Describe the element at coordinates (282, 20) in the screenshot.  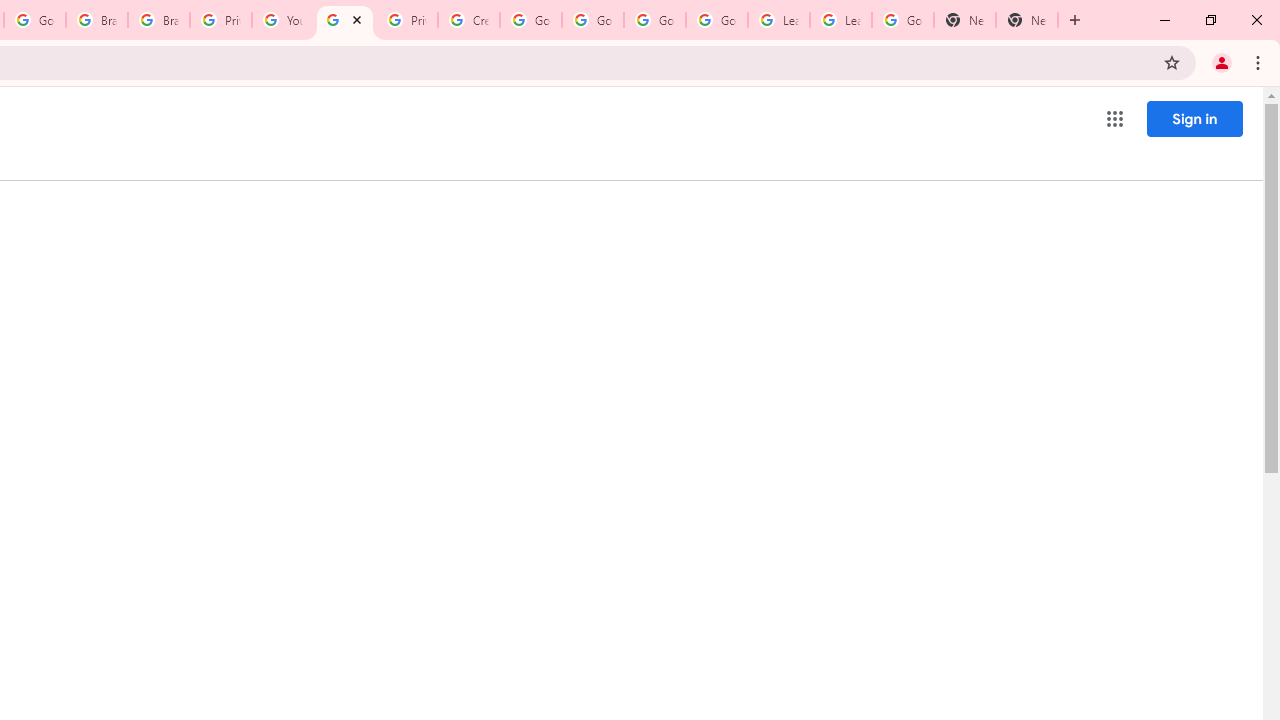
I see `YouTube` at that location.